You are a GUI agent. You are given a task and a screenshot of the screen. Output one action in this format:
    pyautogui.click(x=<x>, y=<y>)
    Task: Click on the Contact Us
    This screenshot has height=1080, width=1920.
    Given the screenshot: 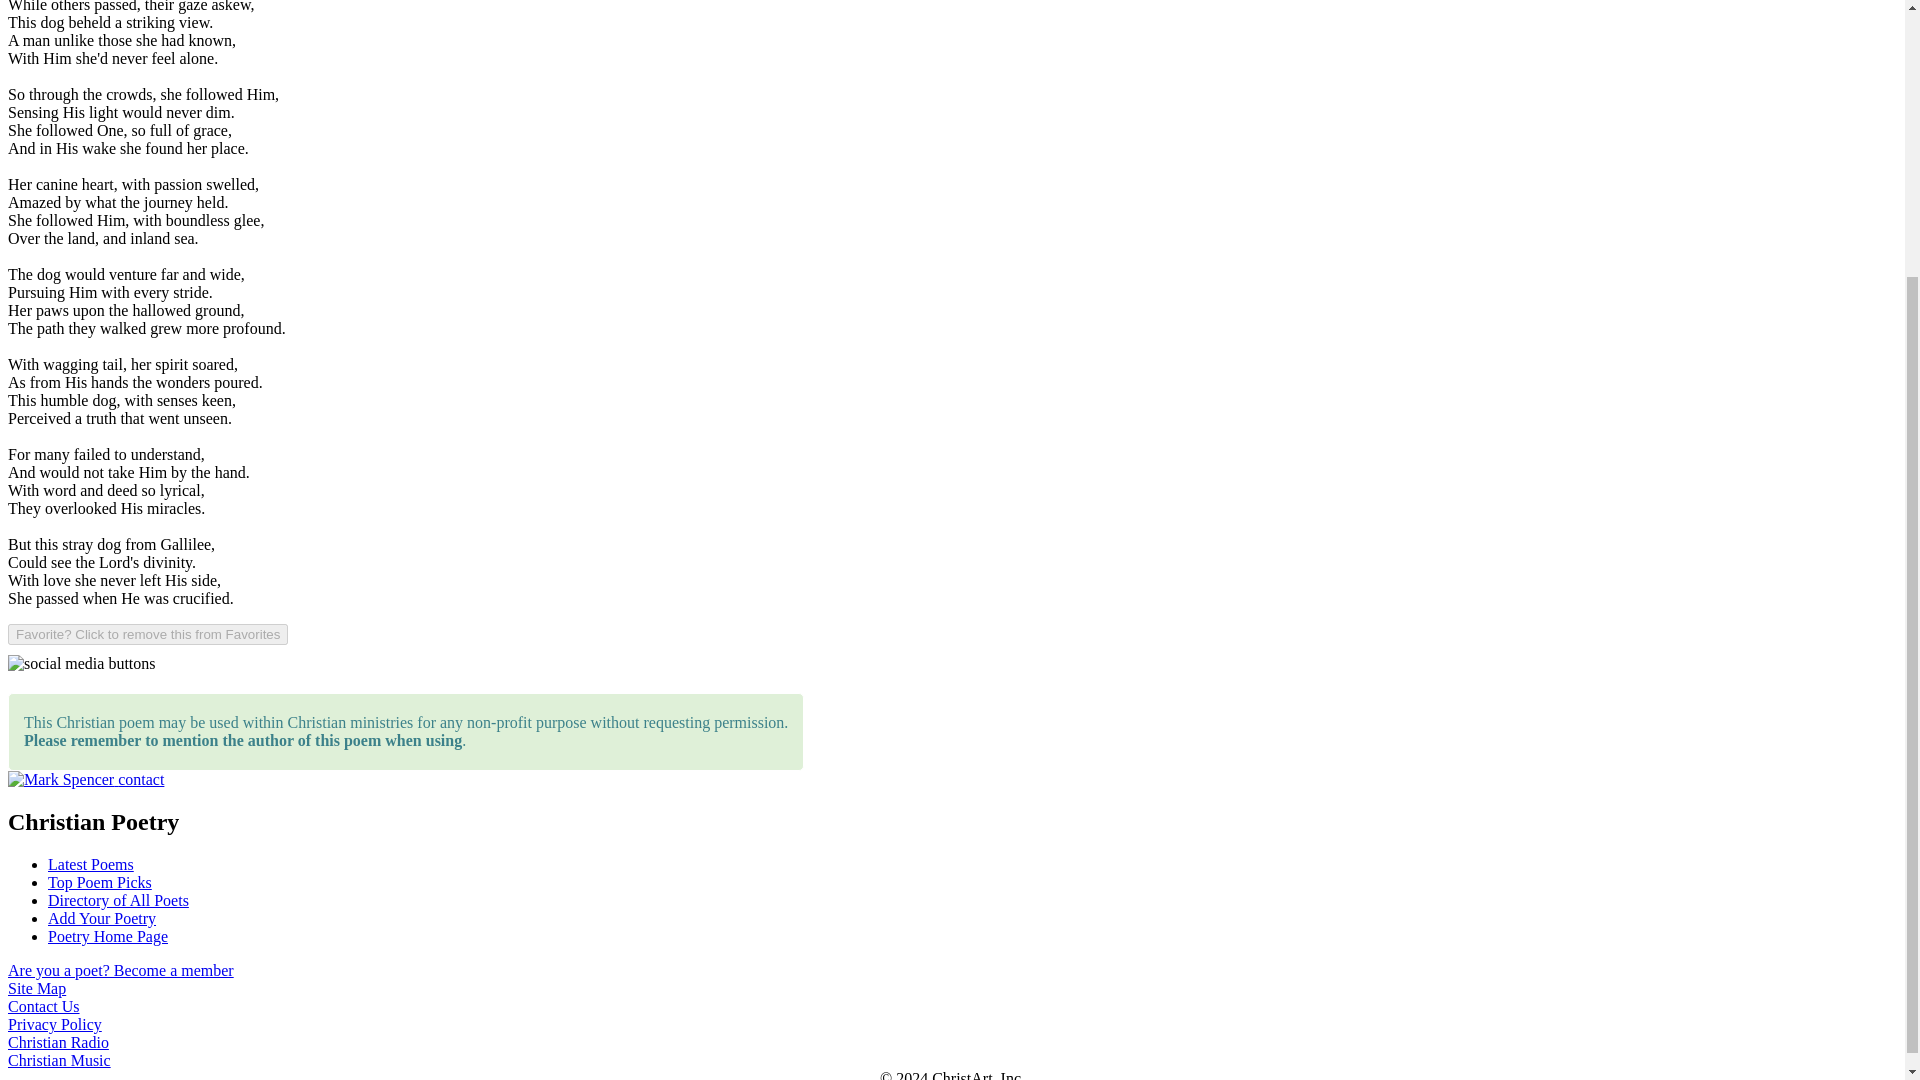 What is the action you would take?
    pyautogui.click(x=44, y=1006)
    